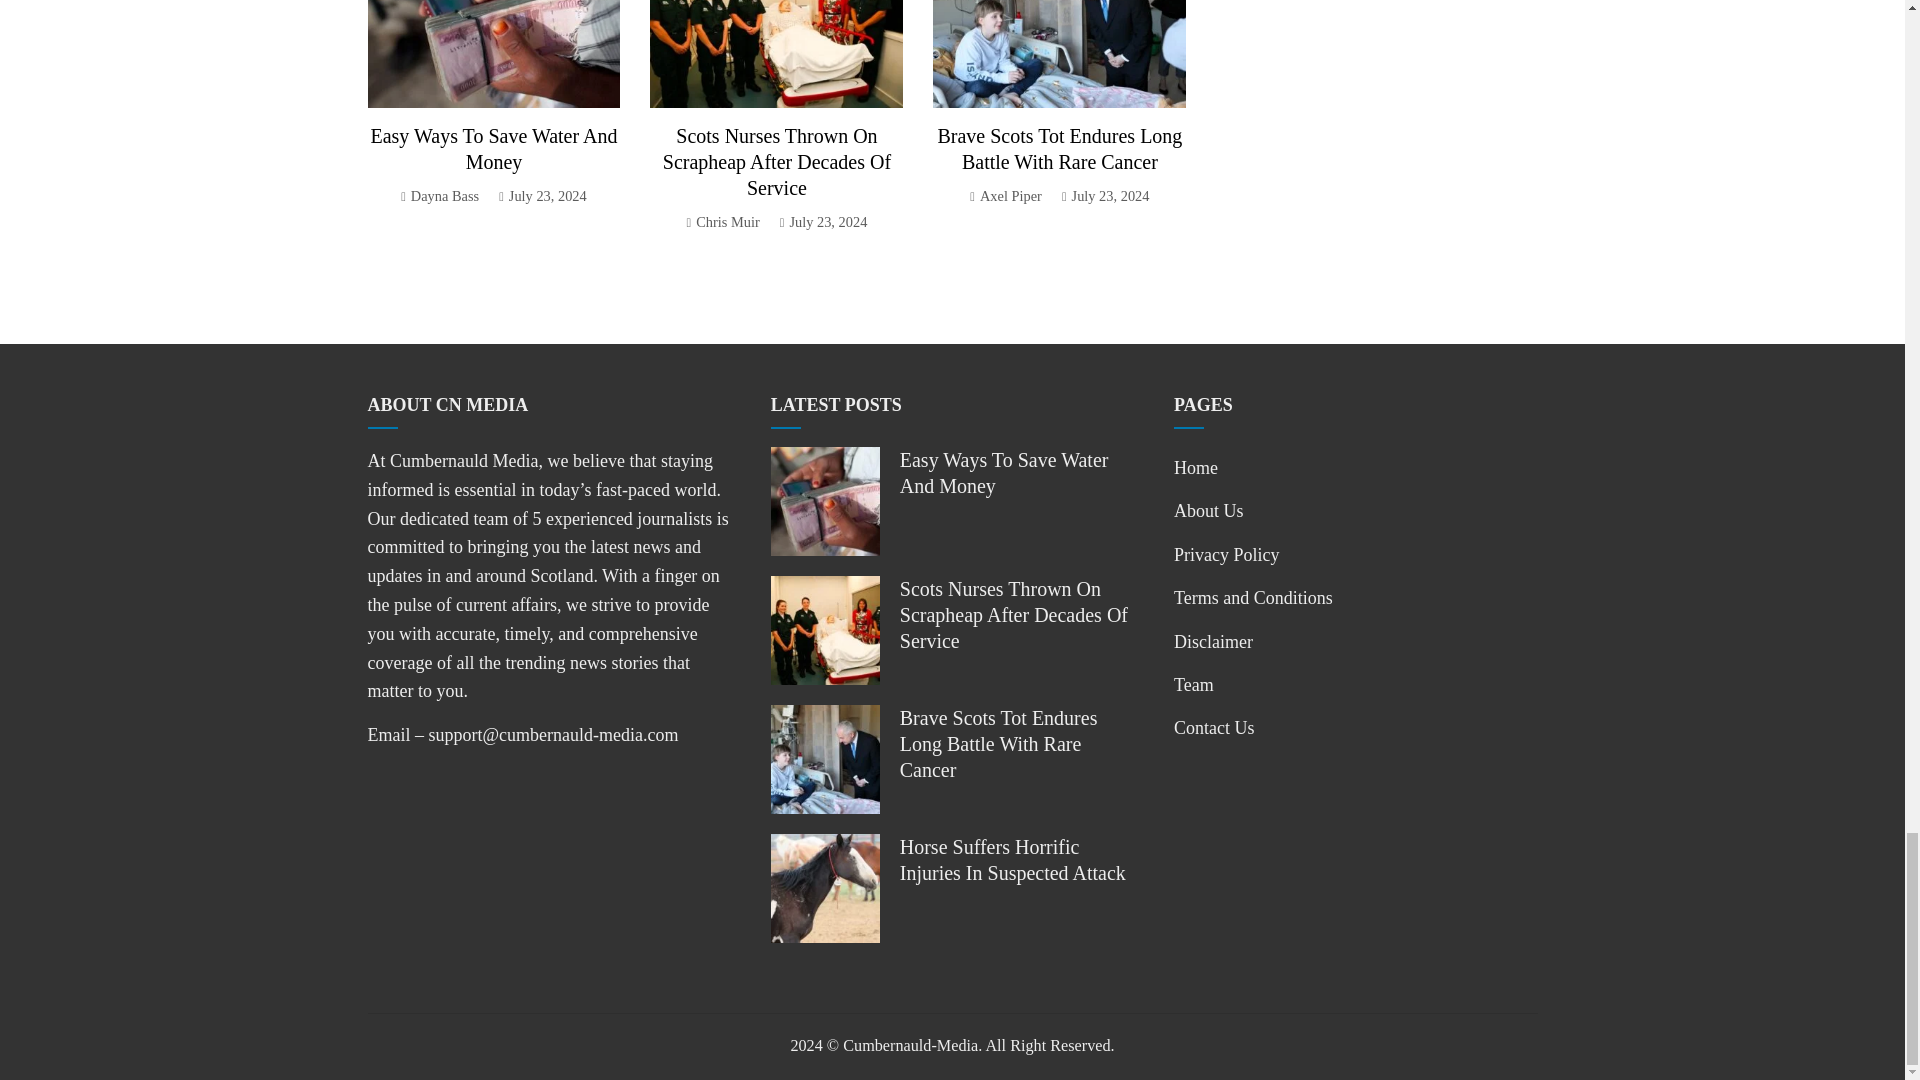 This screenshot has width=1920, height=1080. I want to click on Scots Nurses Thrown on Scrapheap After Decades of Service, so click(776, 162).